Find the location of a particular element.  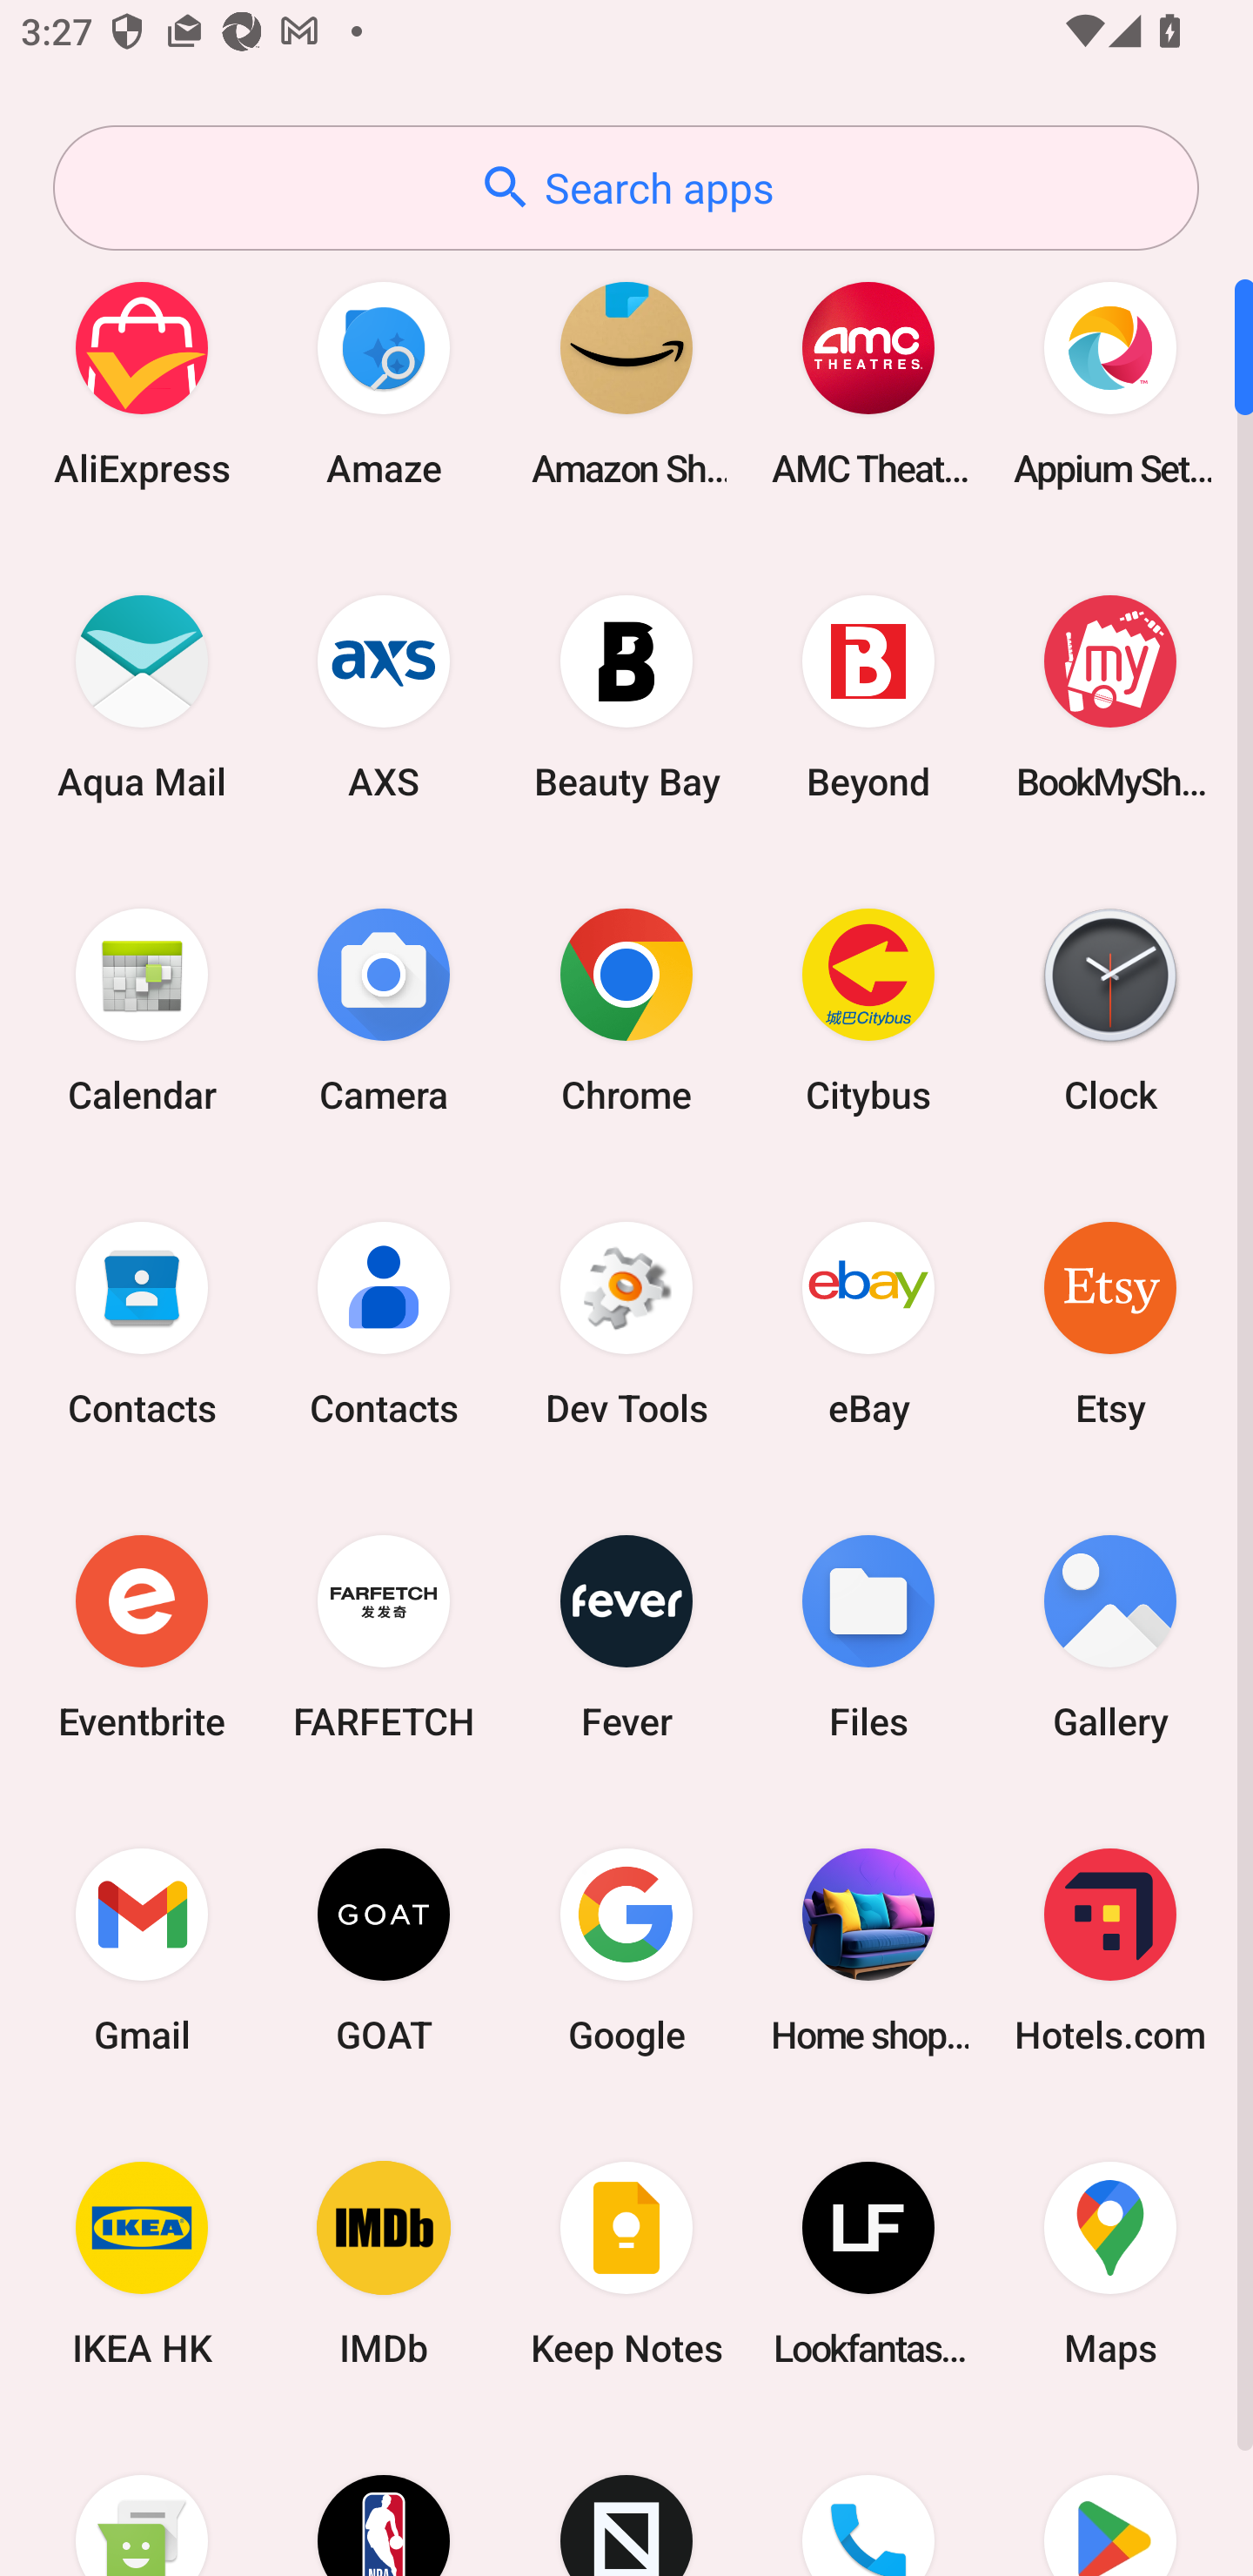

IMDb is located at coordinates (384, 2264).